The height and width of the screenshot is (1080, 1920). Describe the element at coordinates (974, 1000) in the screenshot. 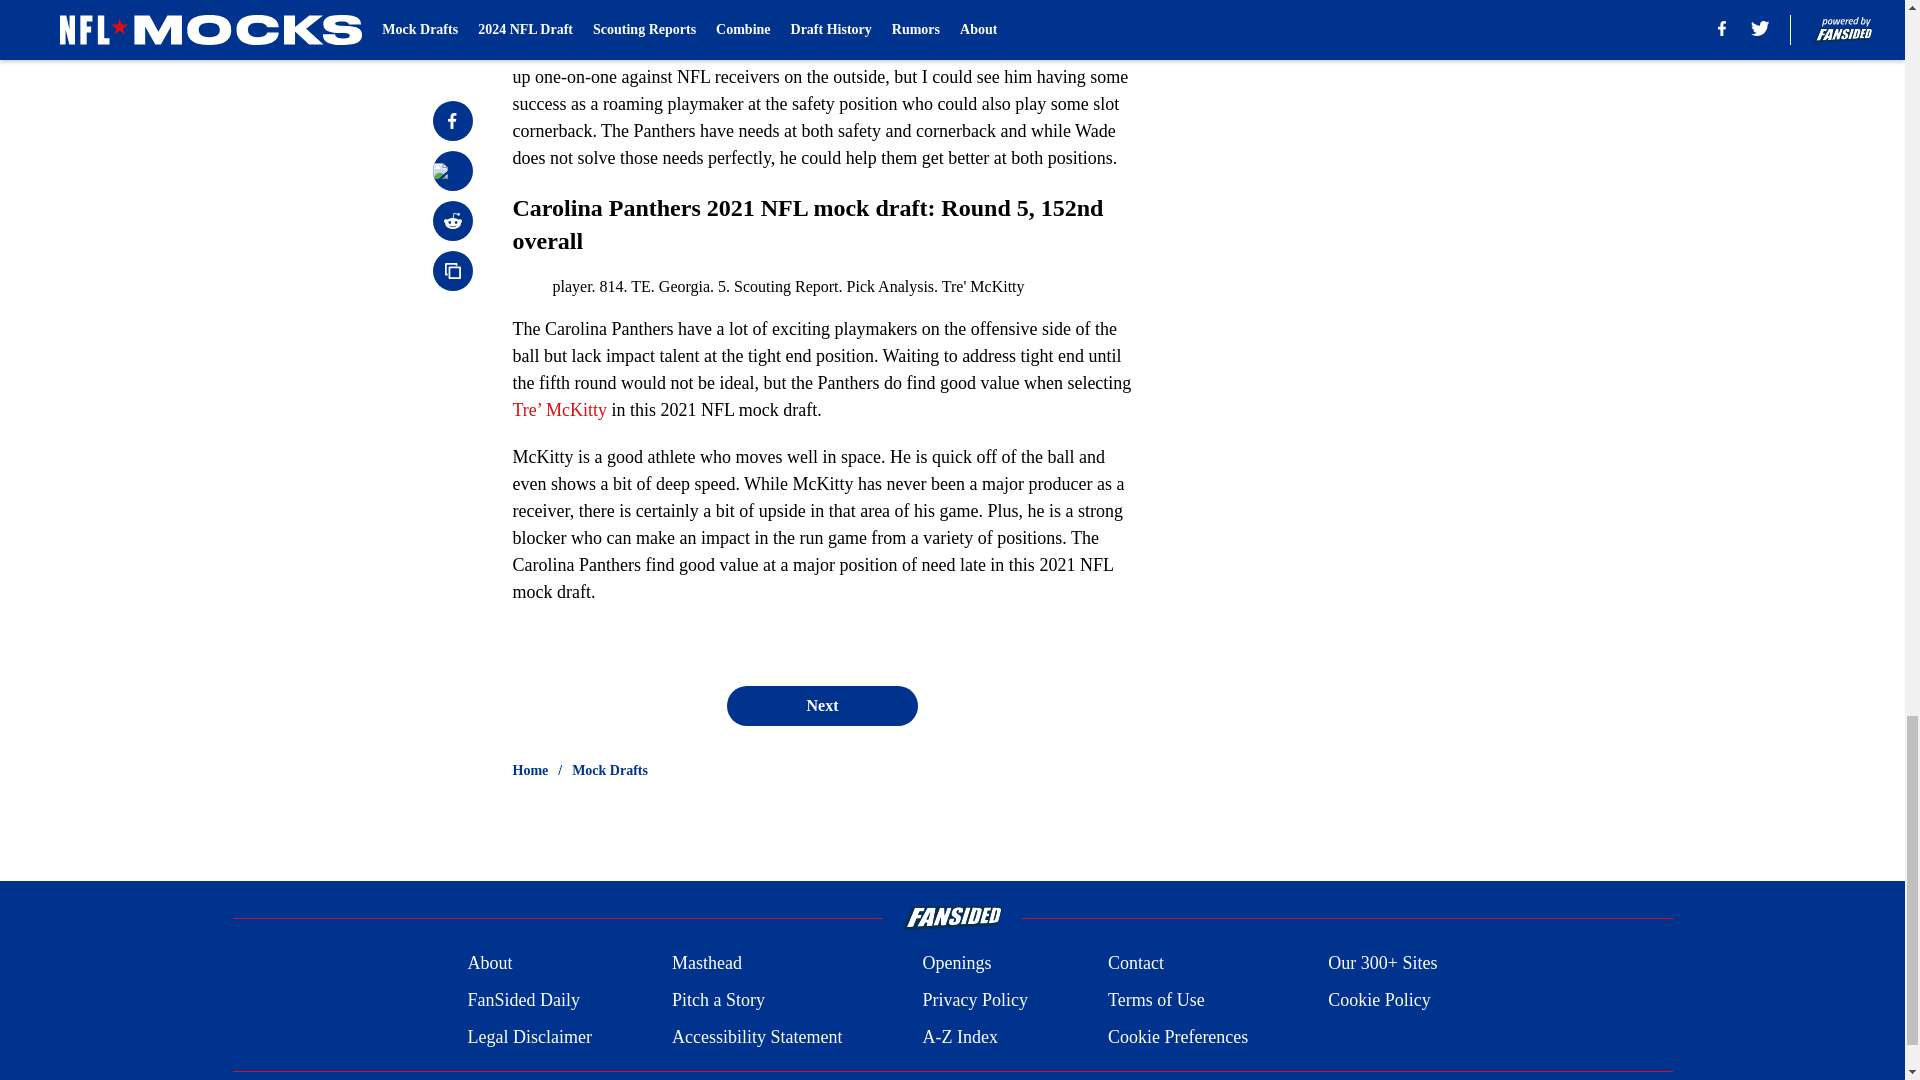

I see `Privacy Policy` at that location.